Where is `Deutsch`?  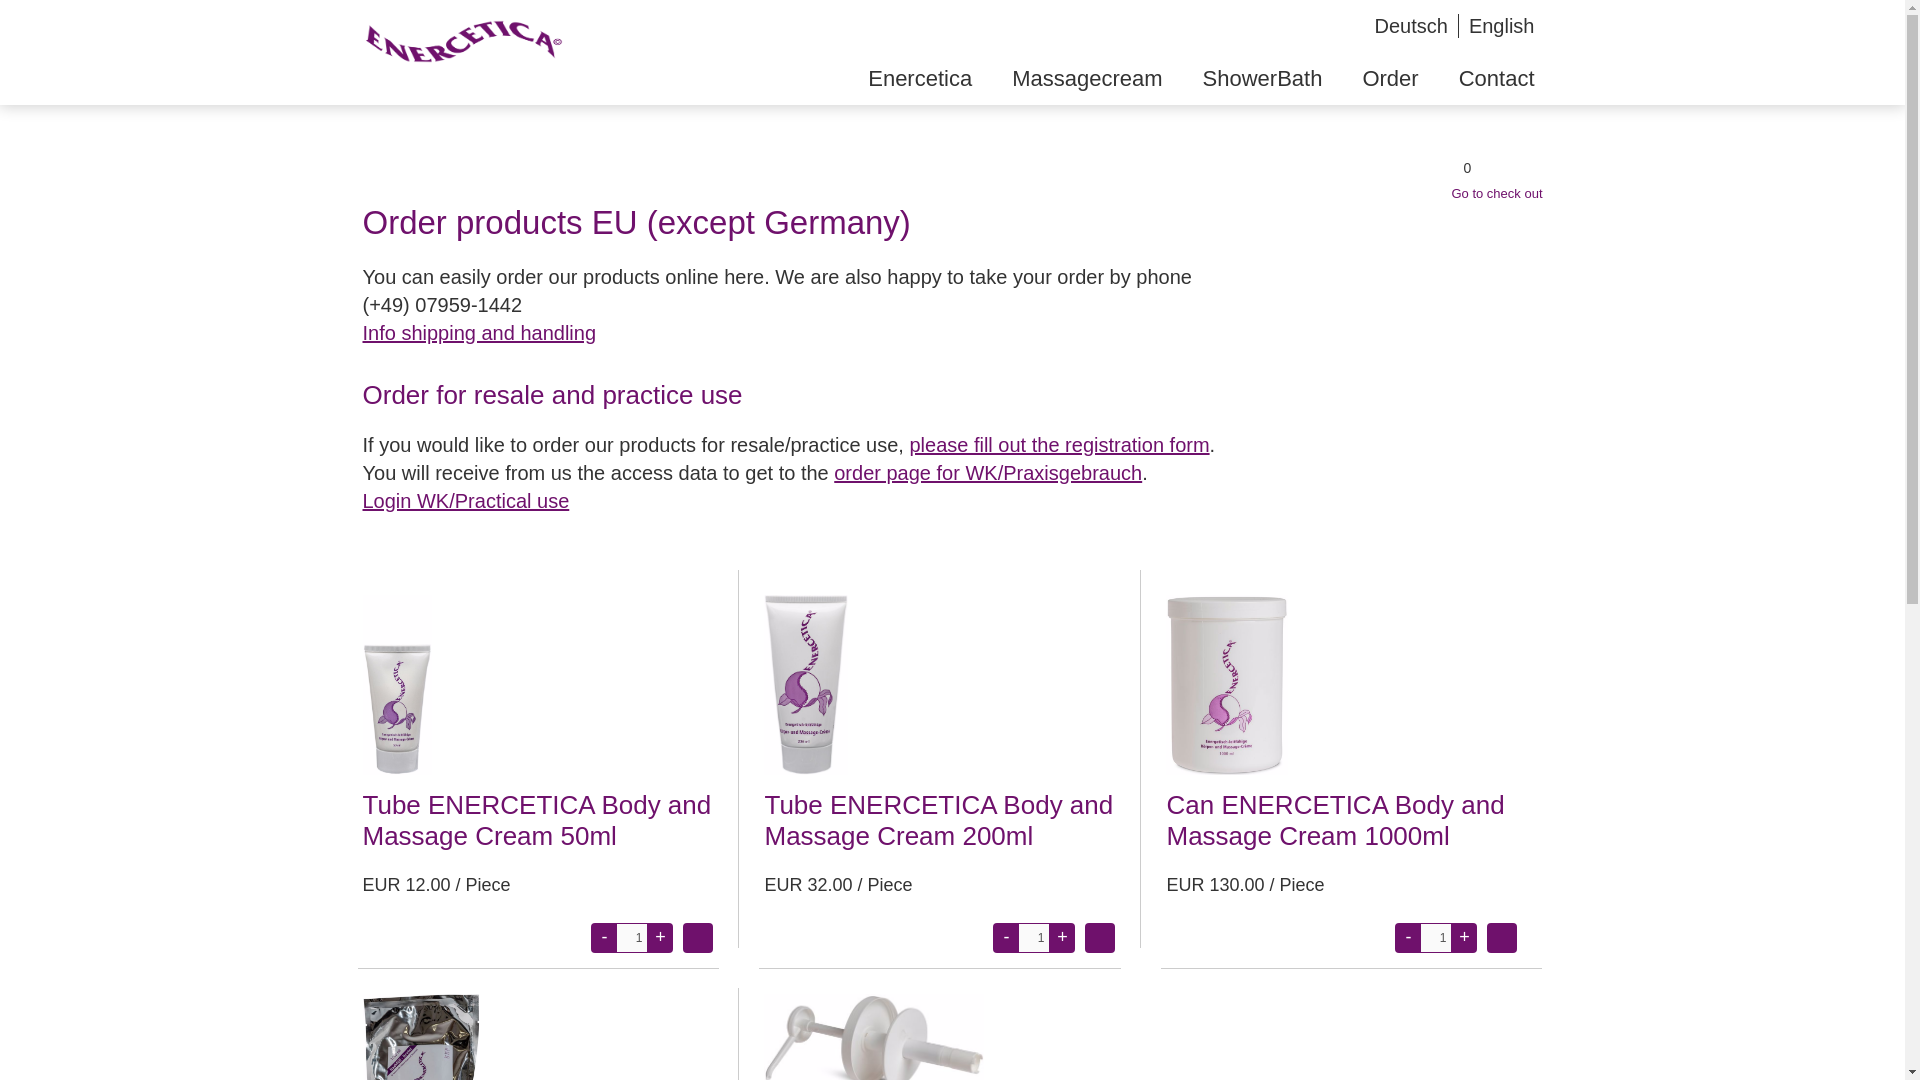
Deutsch is located at coordinates (1410, 26).